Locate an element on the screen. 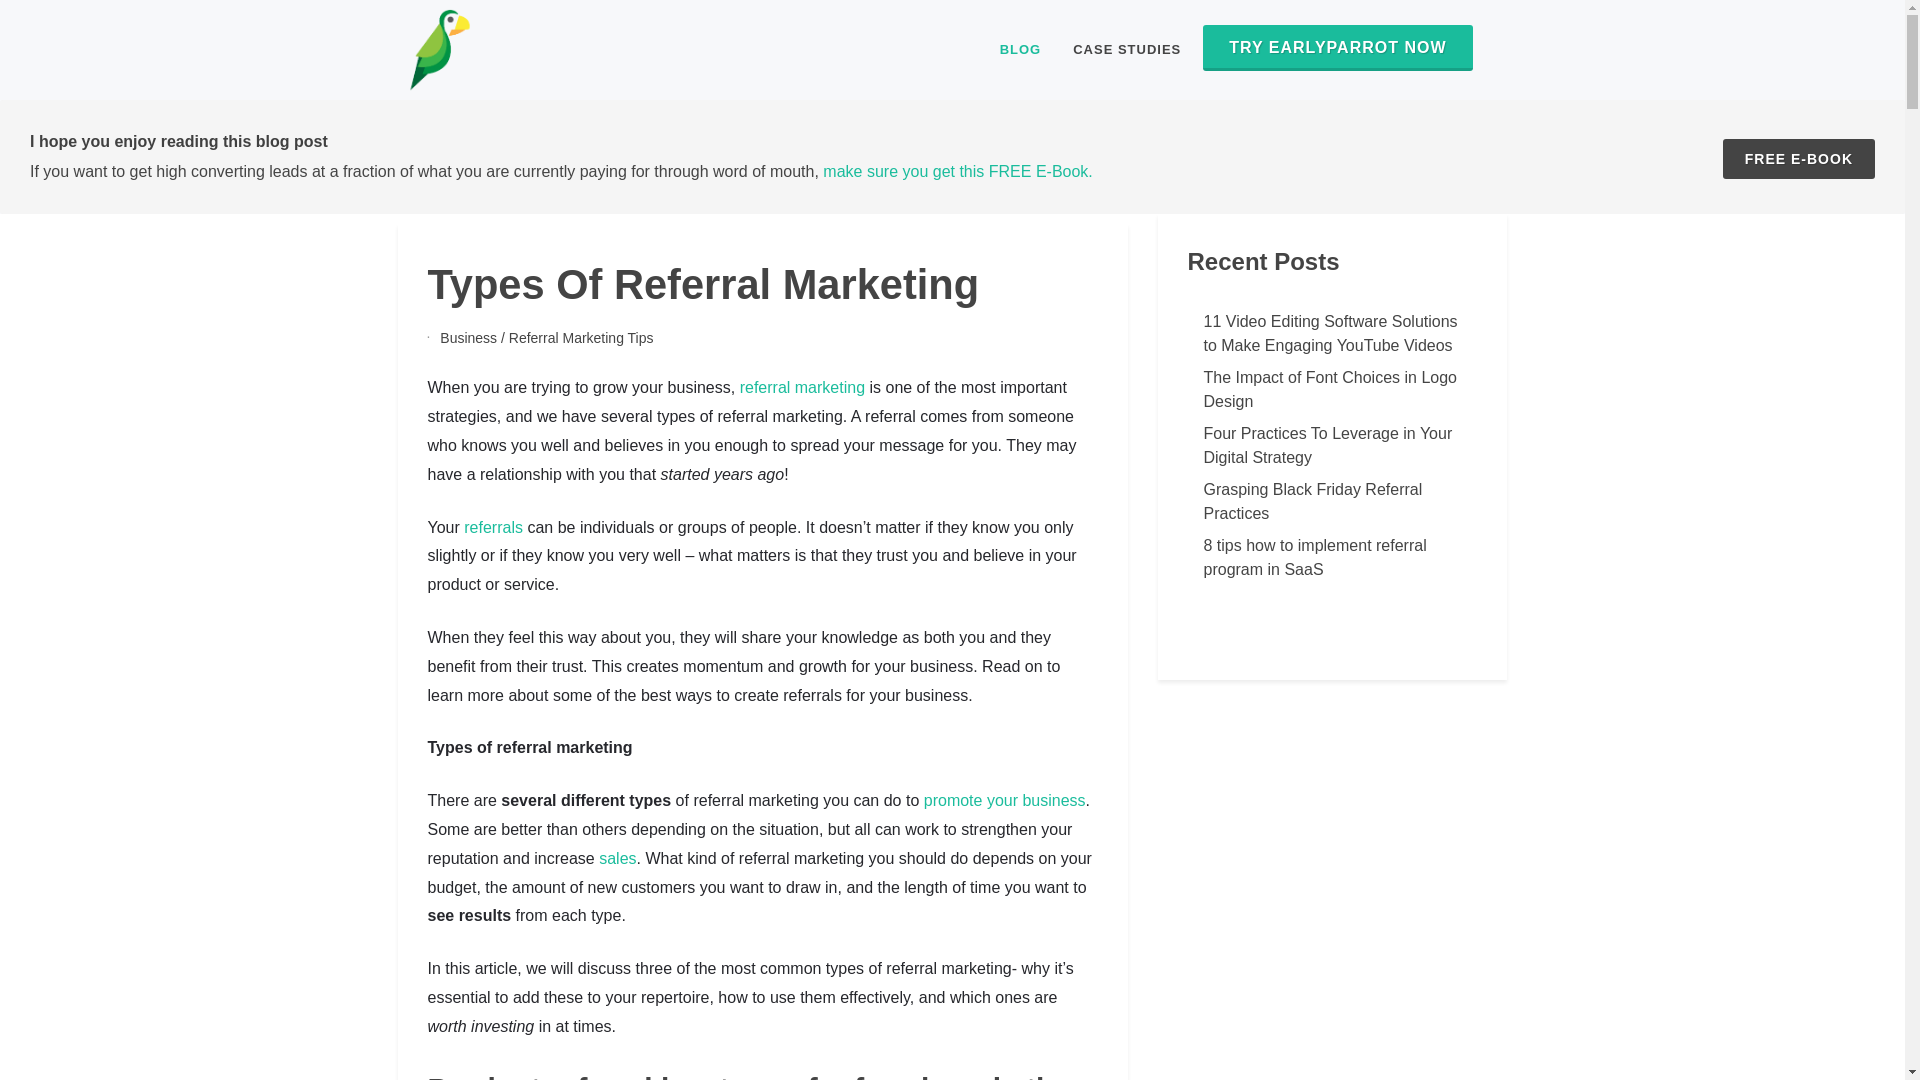 This screenshot has width=1920, height=1080. referral marketing is located at coordinates (802, 388).